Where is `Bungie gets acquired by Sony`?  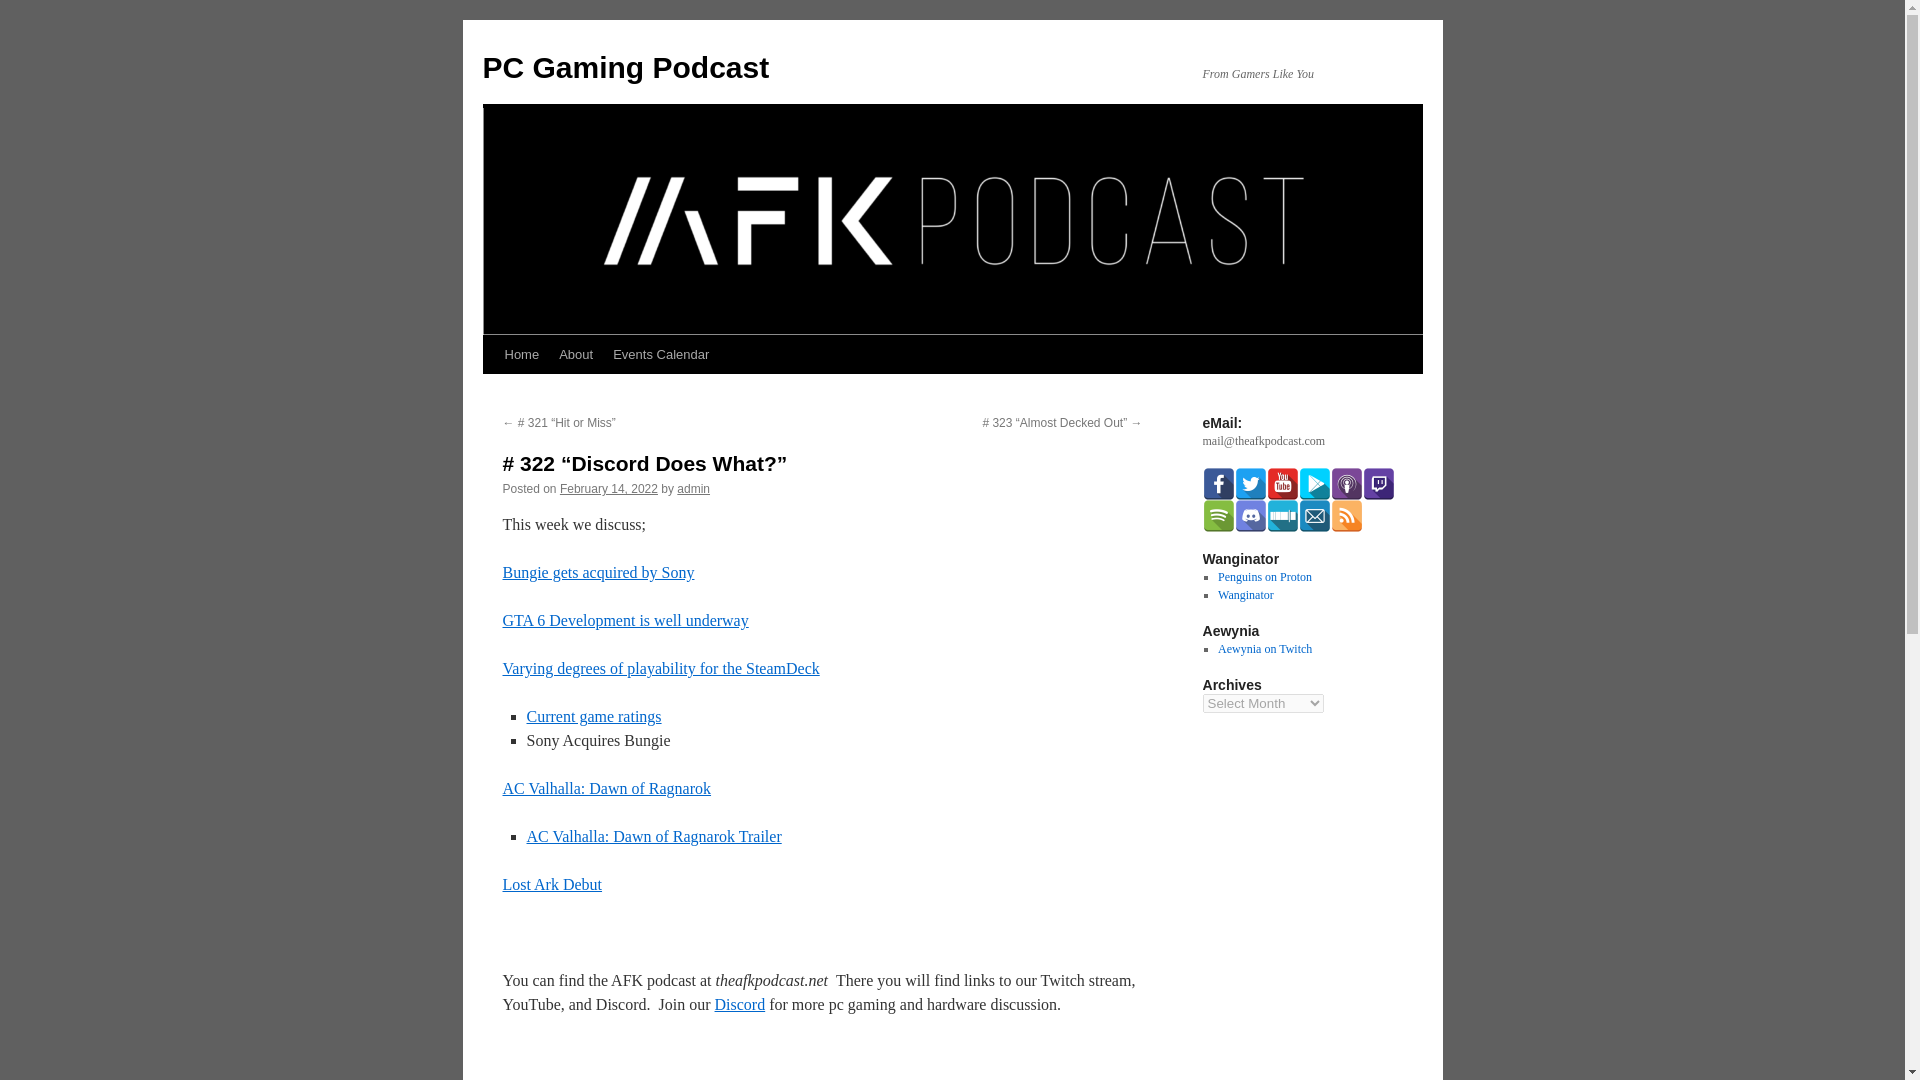
Bungie gets acquired by Sony is located at coordinates (597, 572).